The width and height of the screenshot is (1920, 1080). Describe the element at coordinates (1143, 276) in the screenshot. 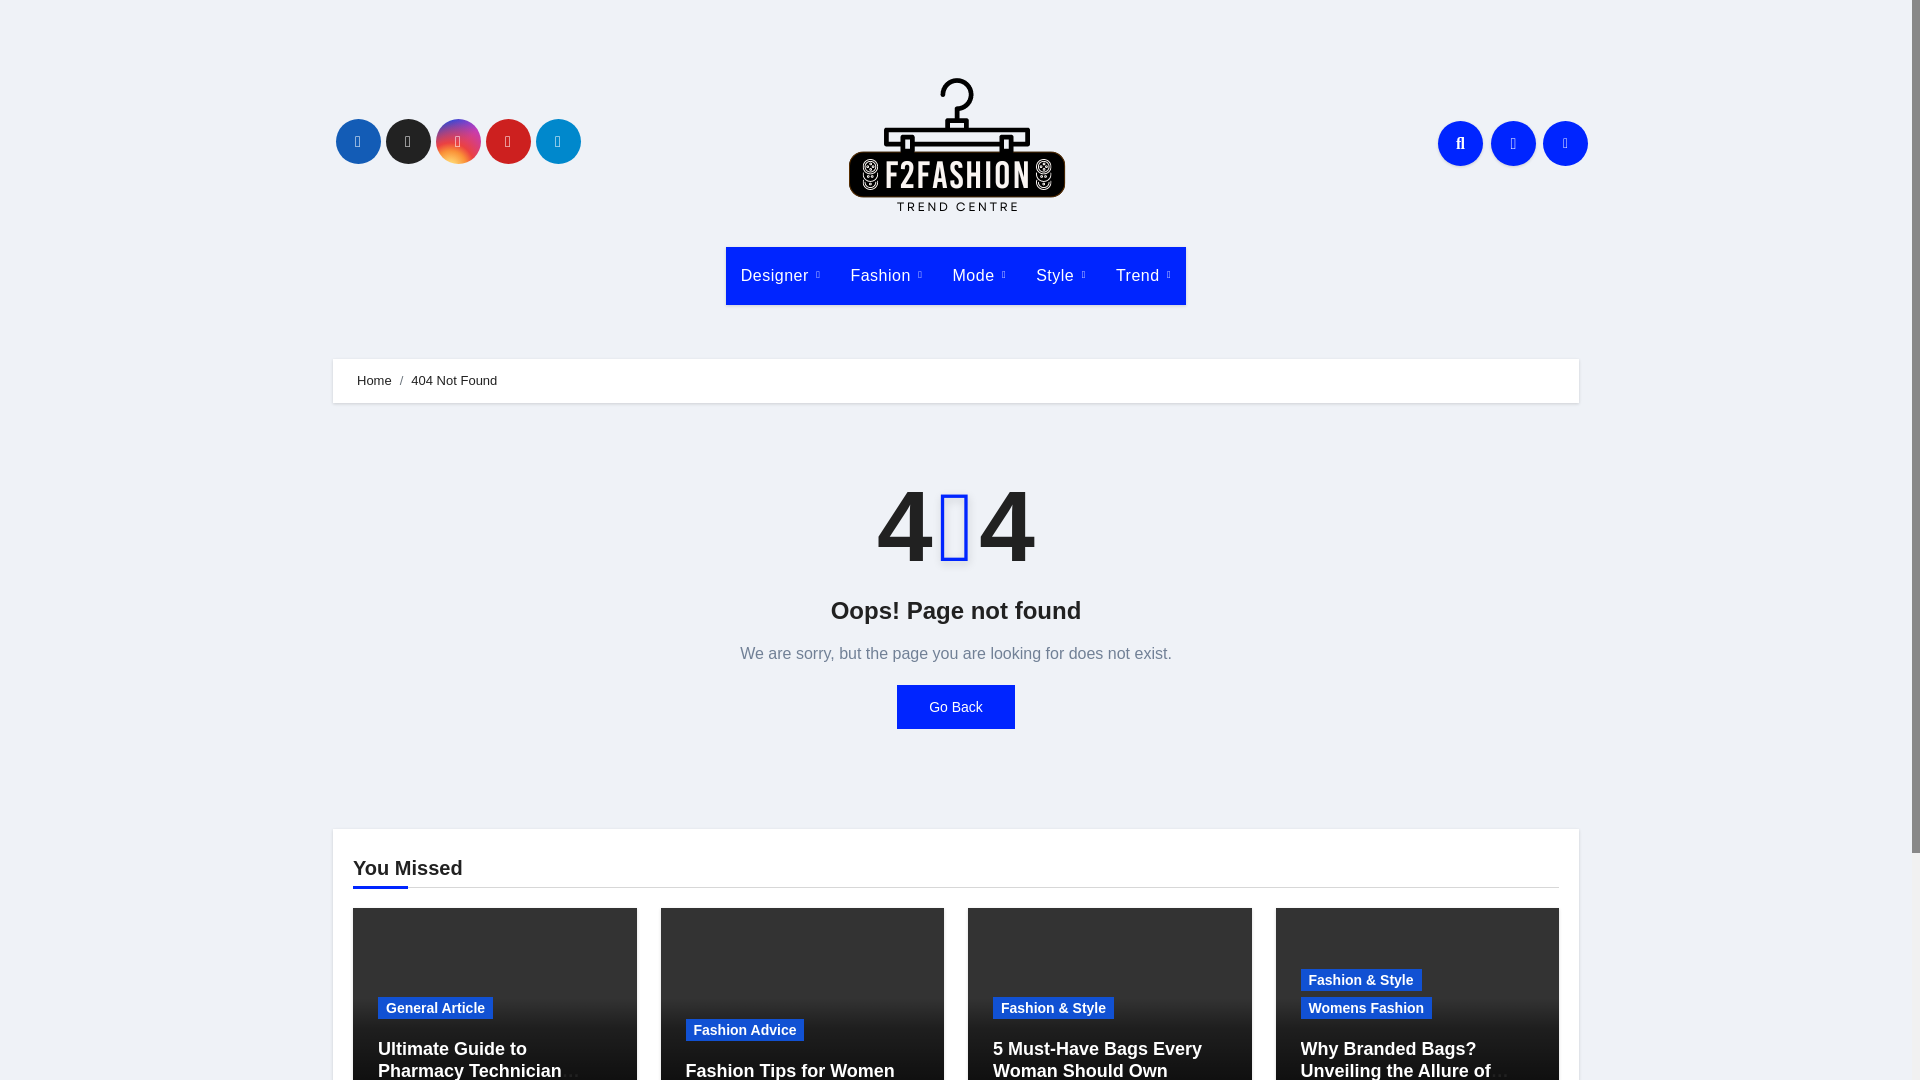

I see `Trend` at that location.